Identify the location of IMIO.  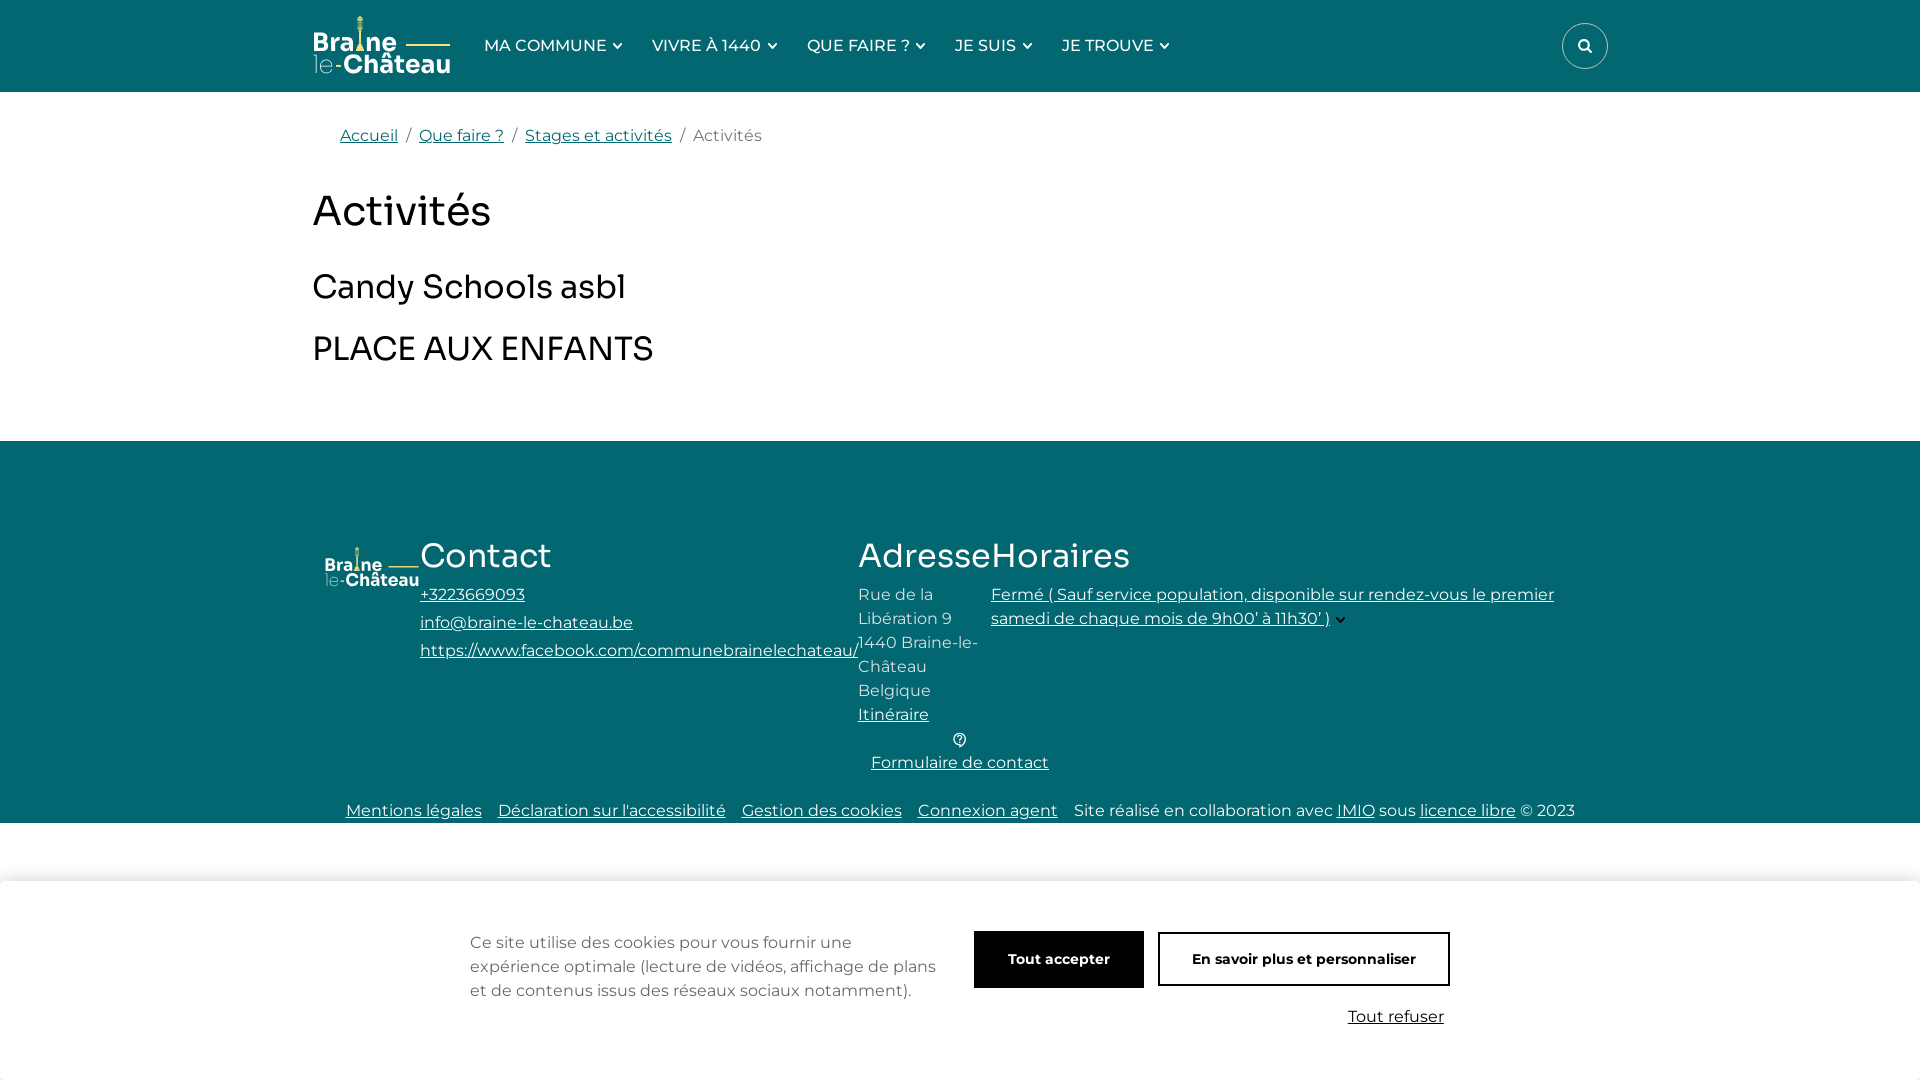
(1355, 810).